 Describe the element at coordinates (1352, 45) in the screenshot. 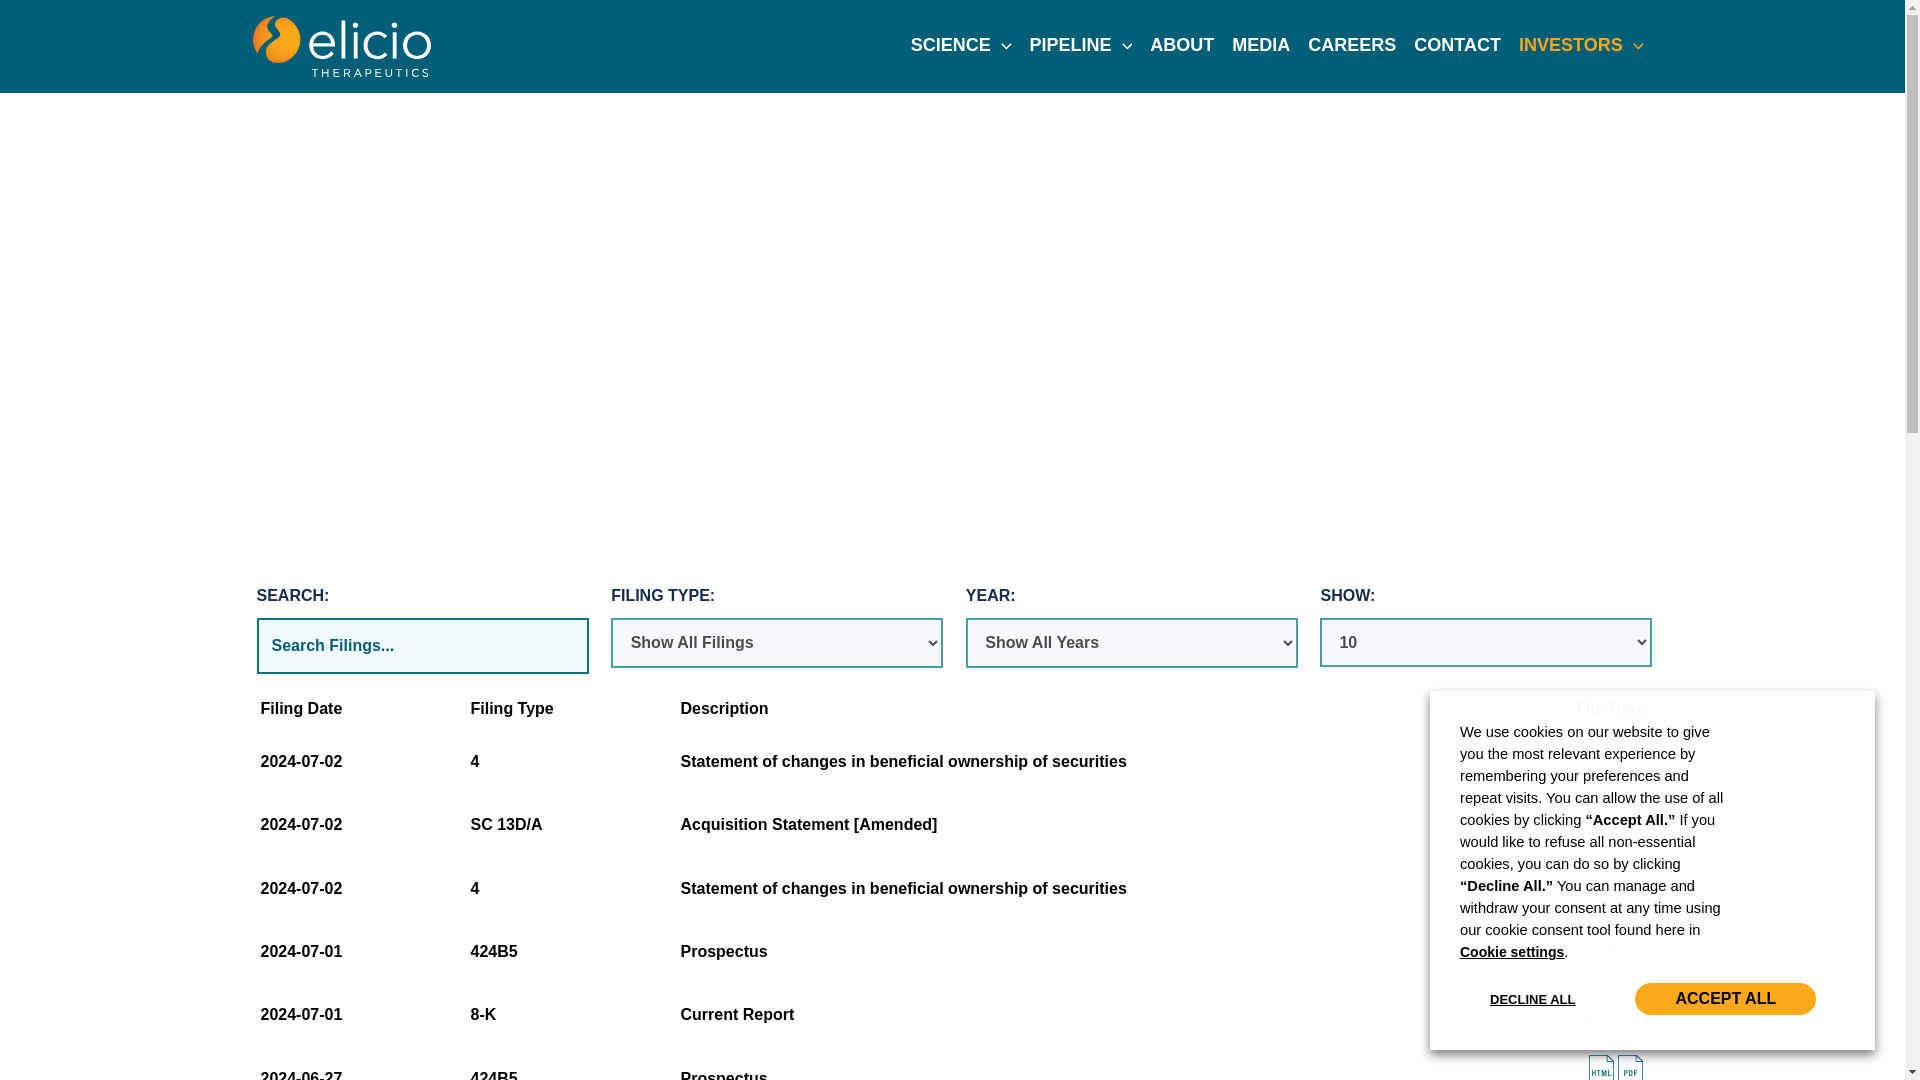

I see `CAREERS` at that location.